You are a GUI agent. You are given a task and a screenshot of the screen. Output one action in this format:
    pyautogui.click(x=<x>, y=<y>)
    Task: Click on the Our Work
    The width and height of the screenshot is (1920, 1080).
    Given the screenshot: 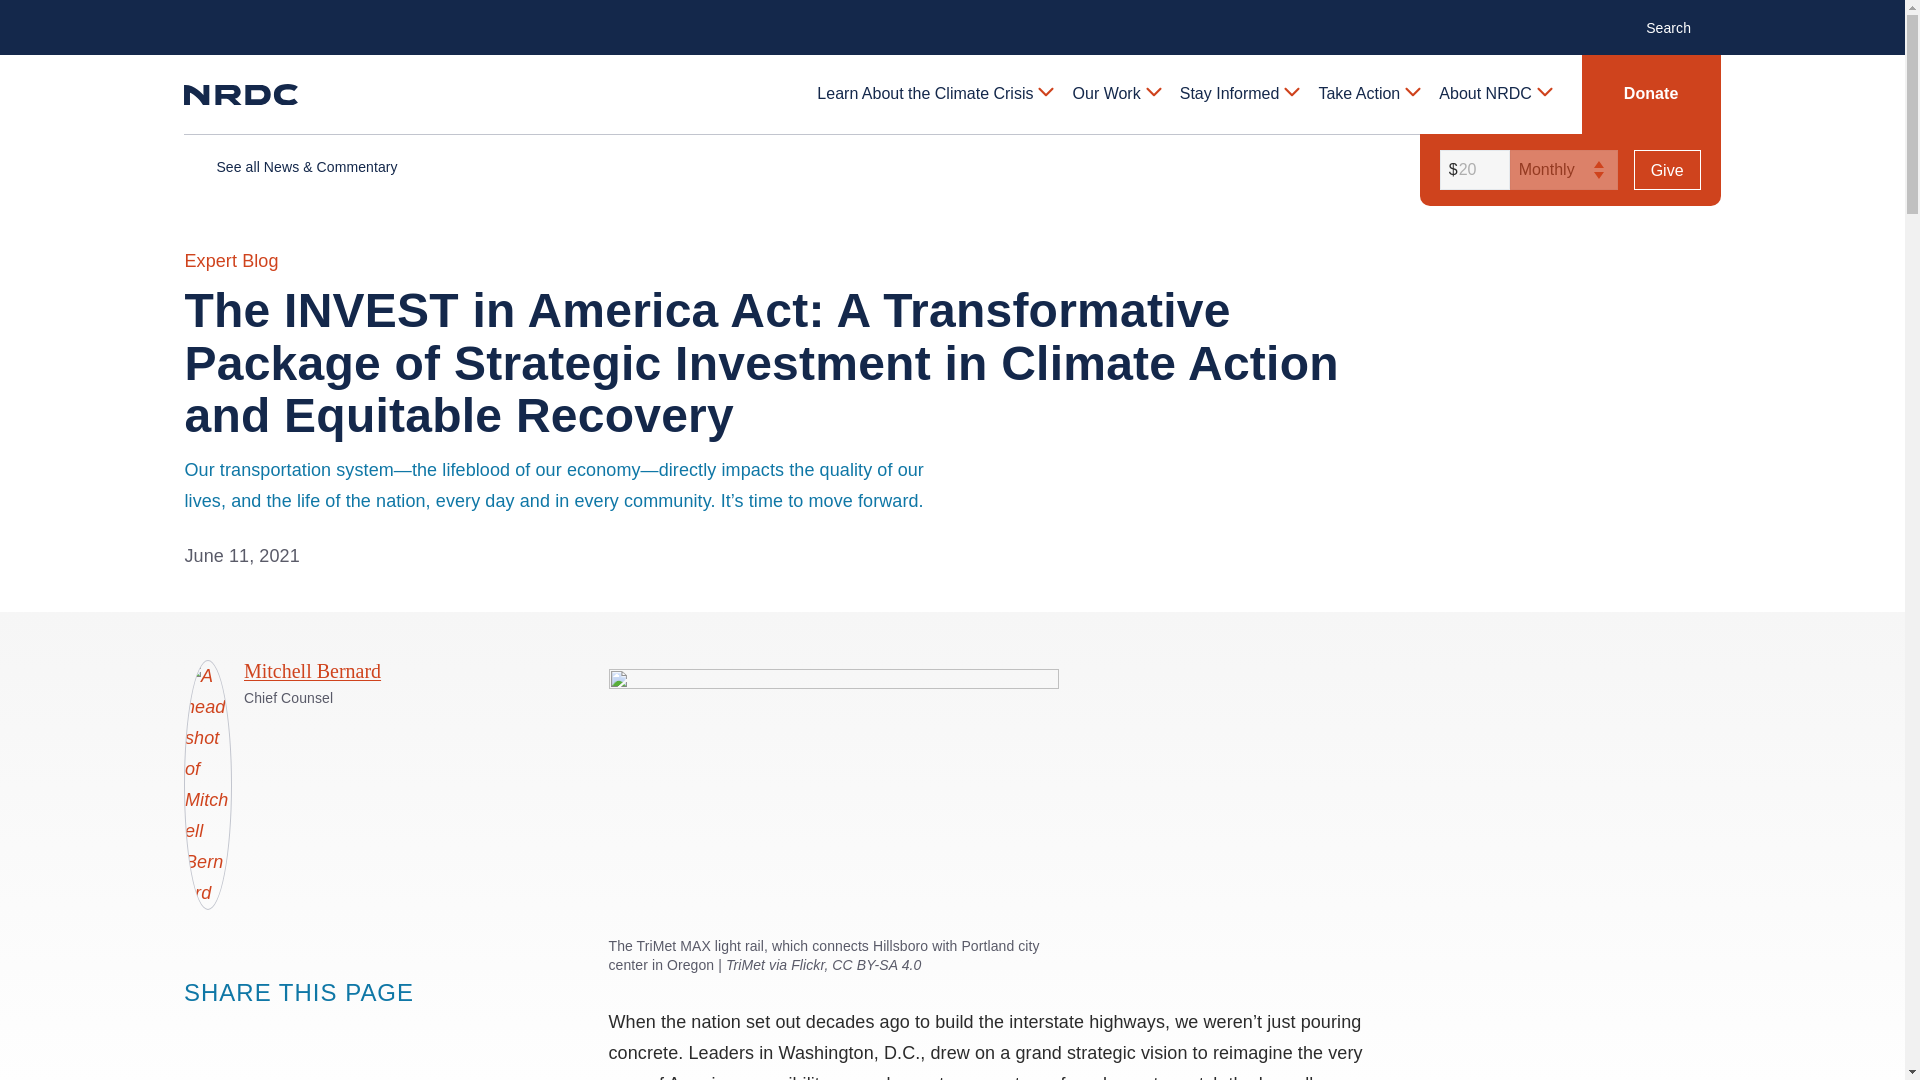 What is the action you would take?
    pyautogui.click(x=1116, y=94)
    